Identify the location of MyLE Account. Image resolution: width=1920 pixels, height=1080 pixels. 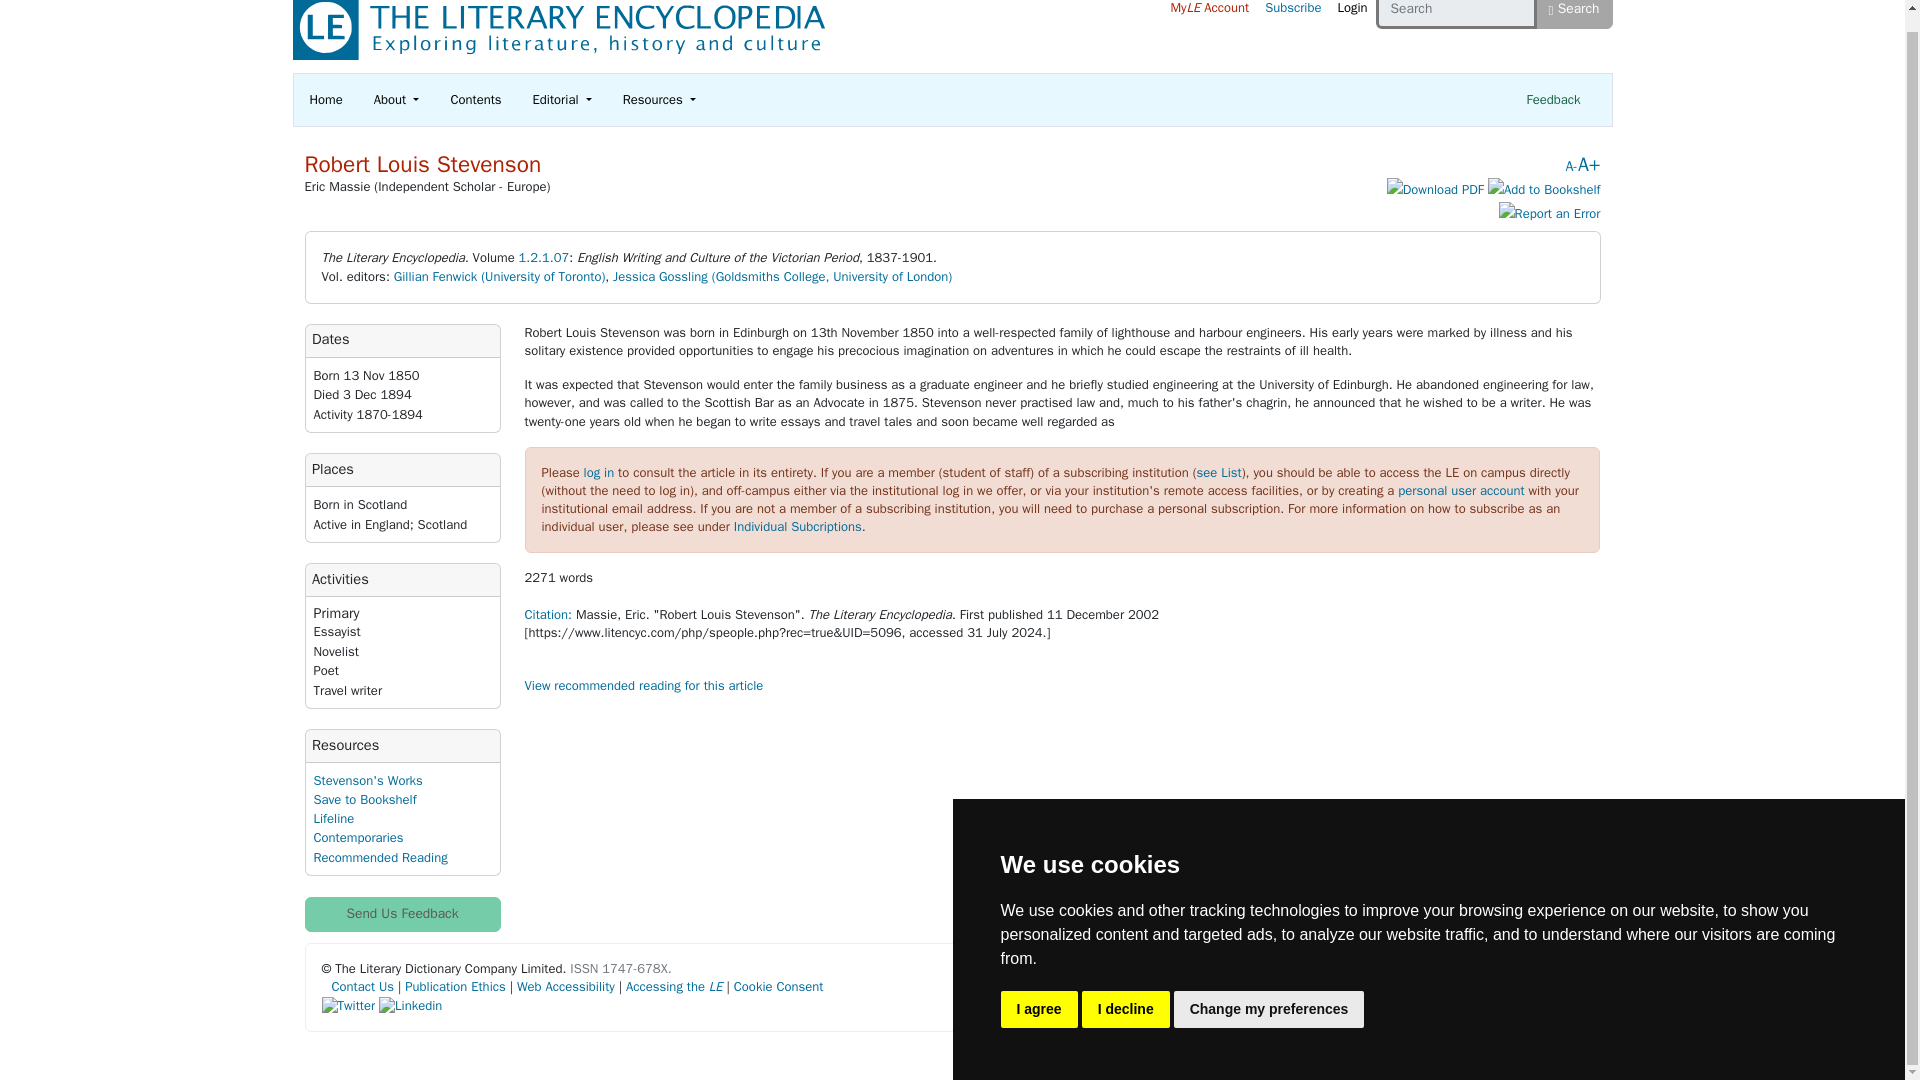
(1209, 12).